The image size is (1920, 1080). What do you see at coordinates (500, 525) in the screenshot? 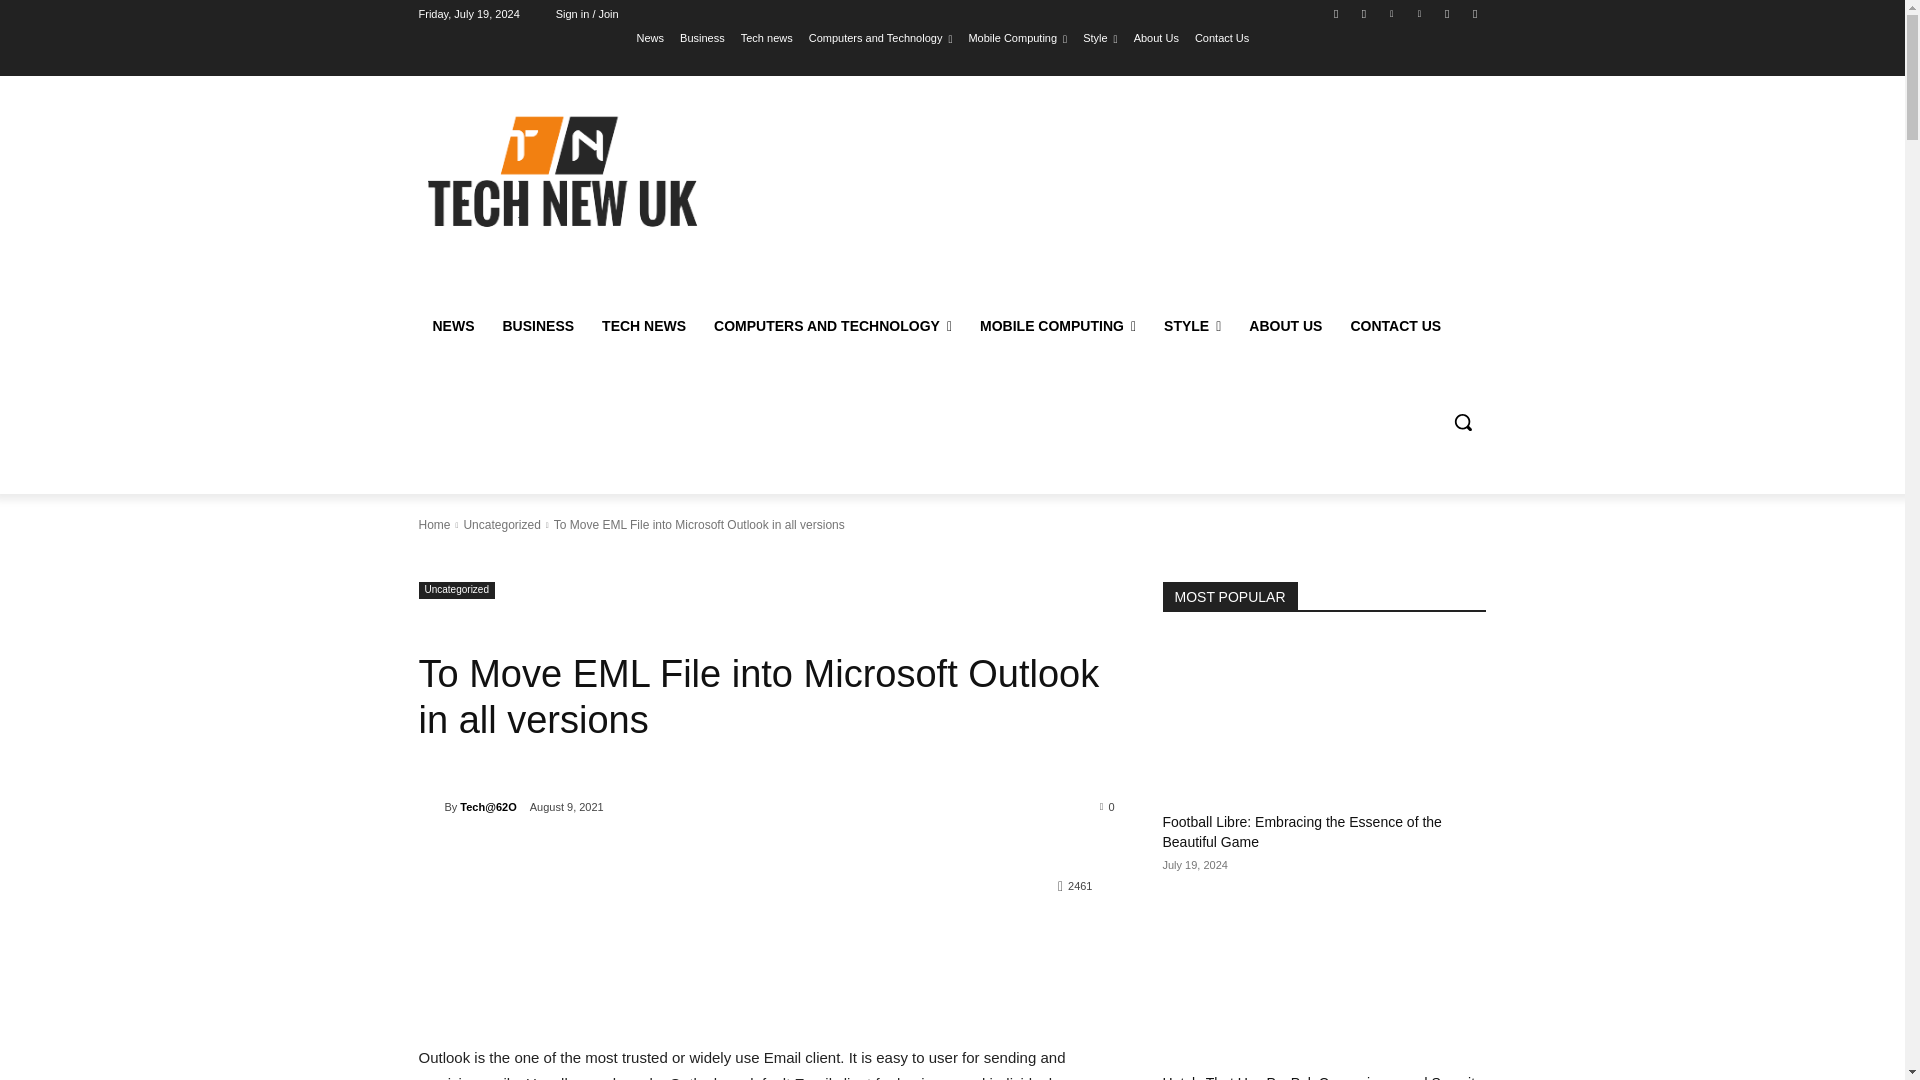
I see `View all posts in Uncategorized` at bounding box center [500, 525].